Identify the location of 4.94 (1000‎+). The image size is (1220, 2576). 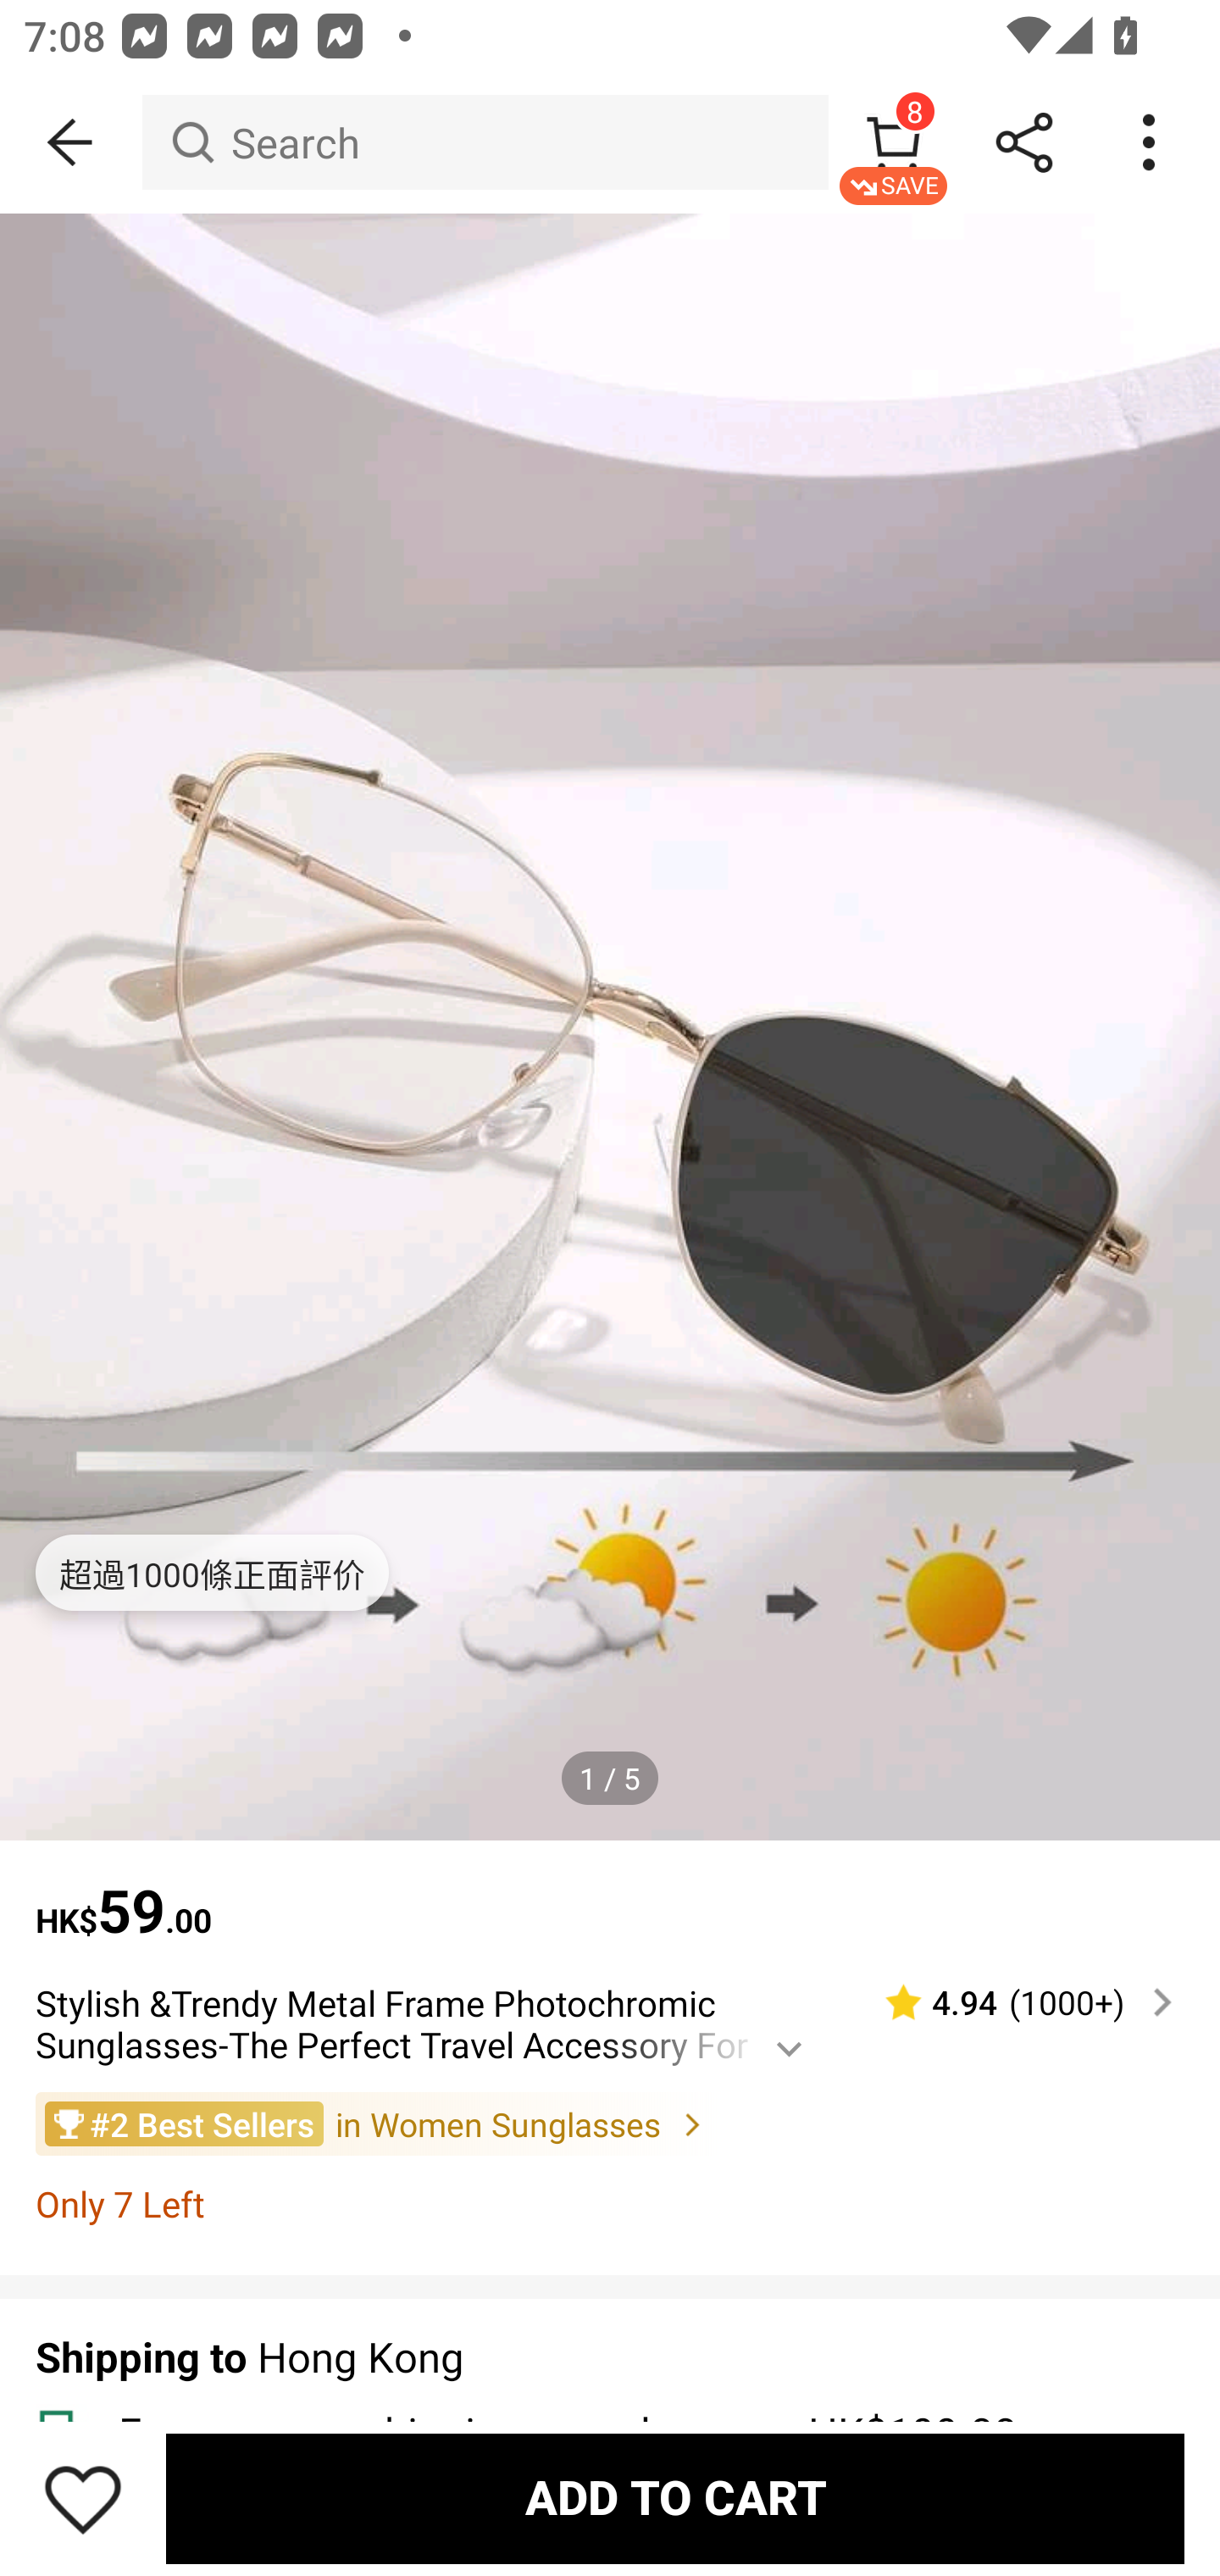
(1015, 2002).